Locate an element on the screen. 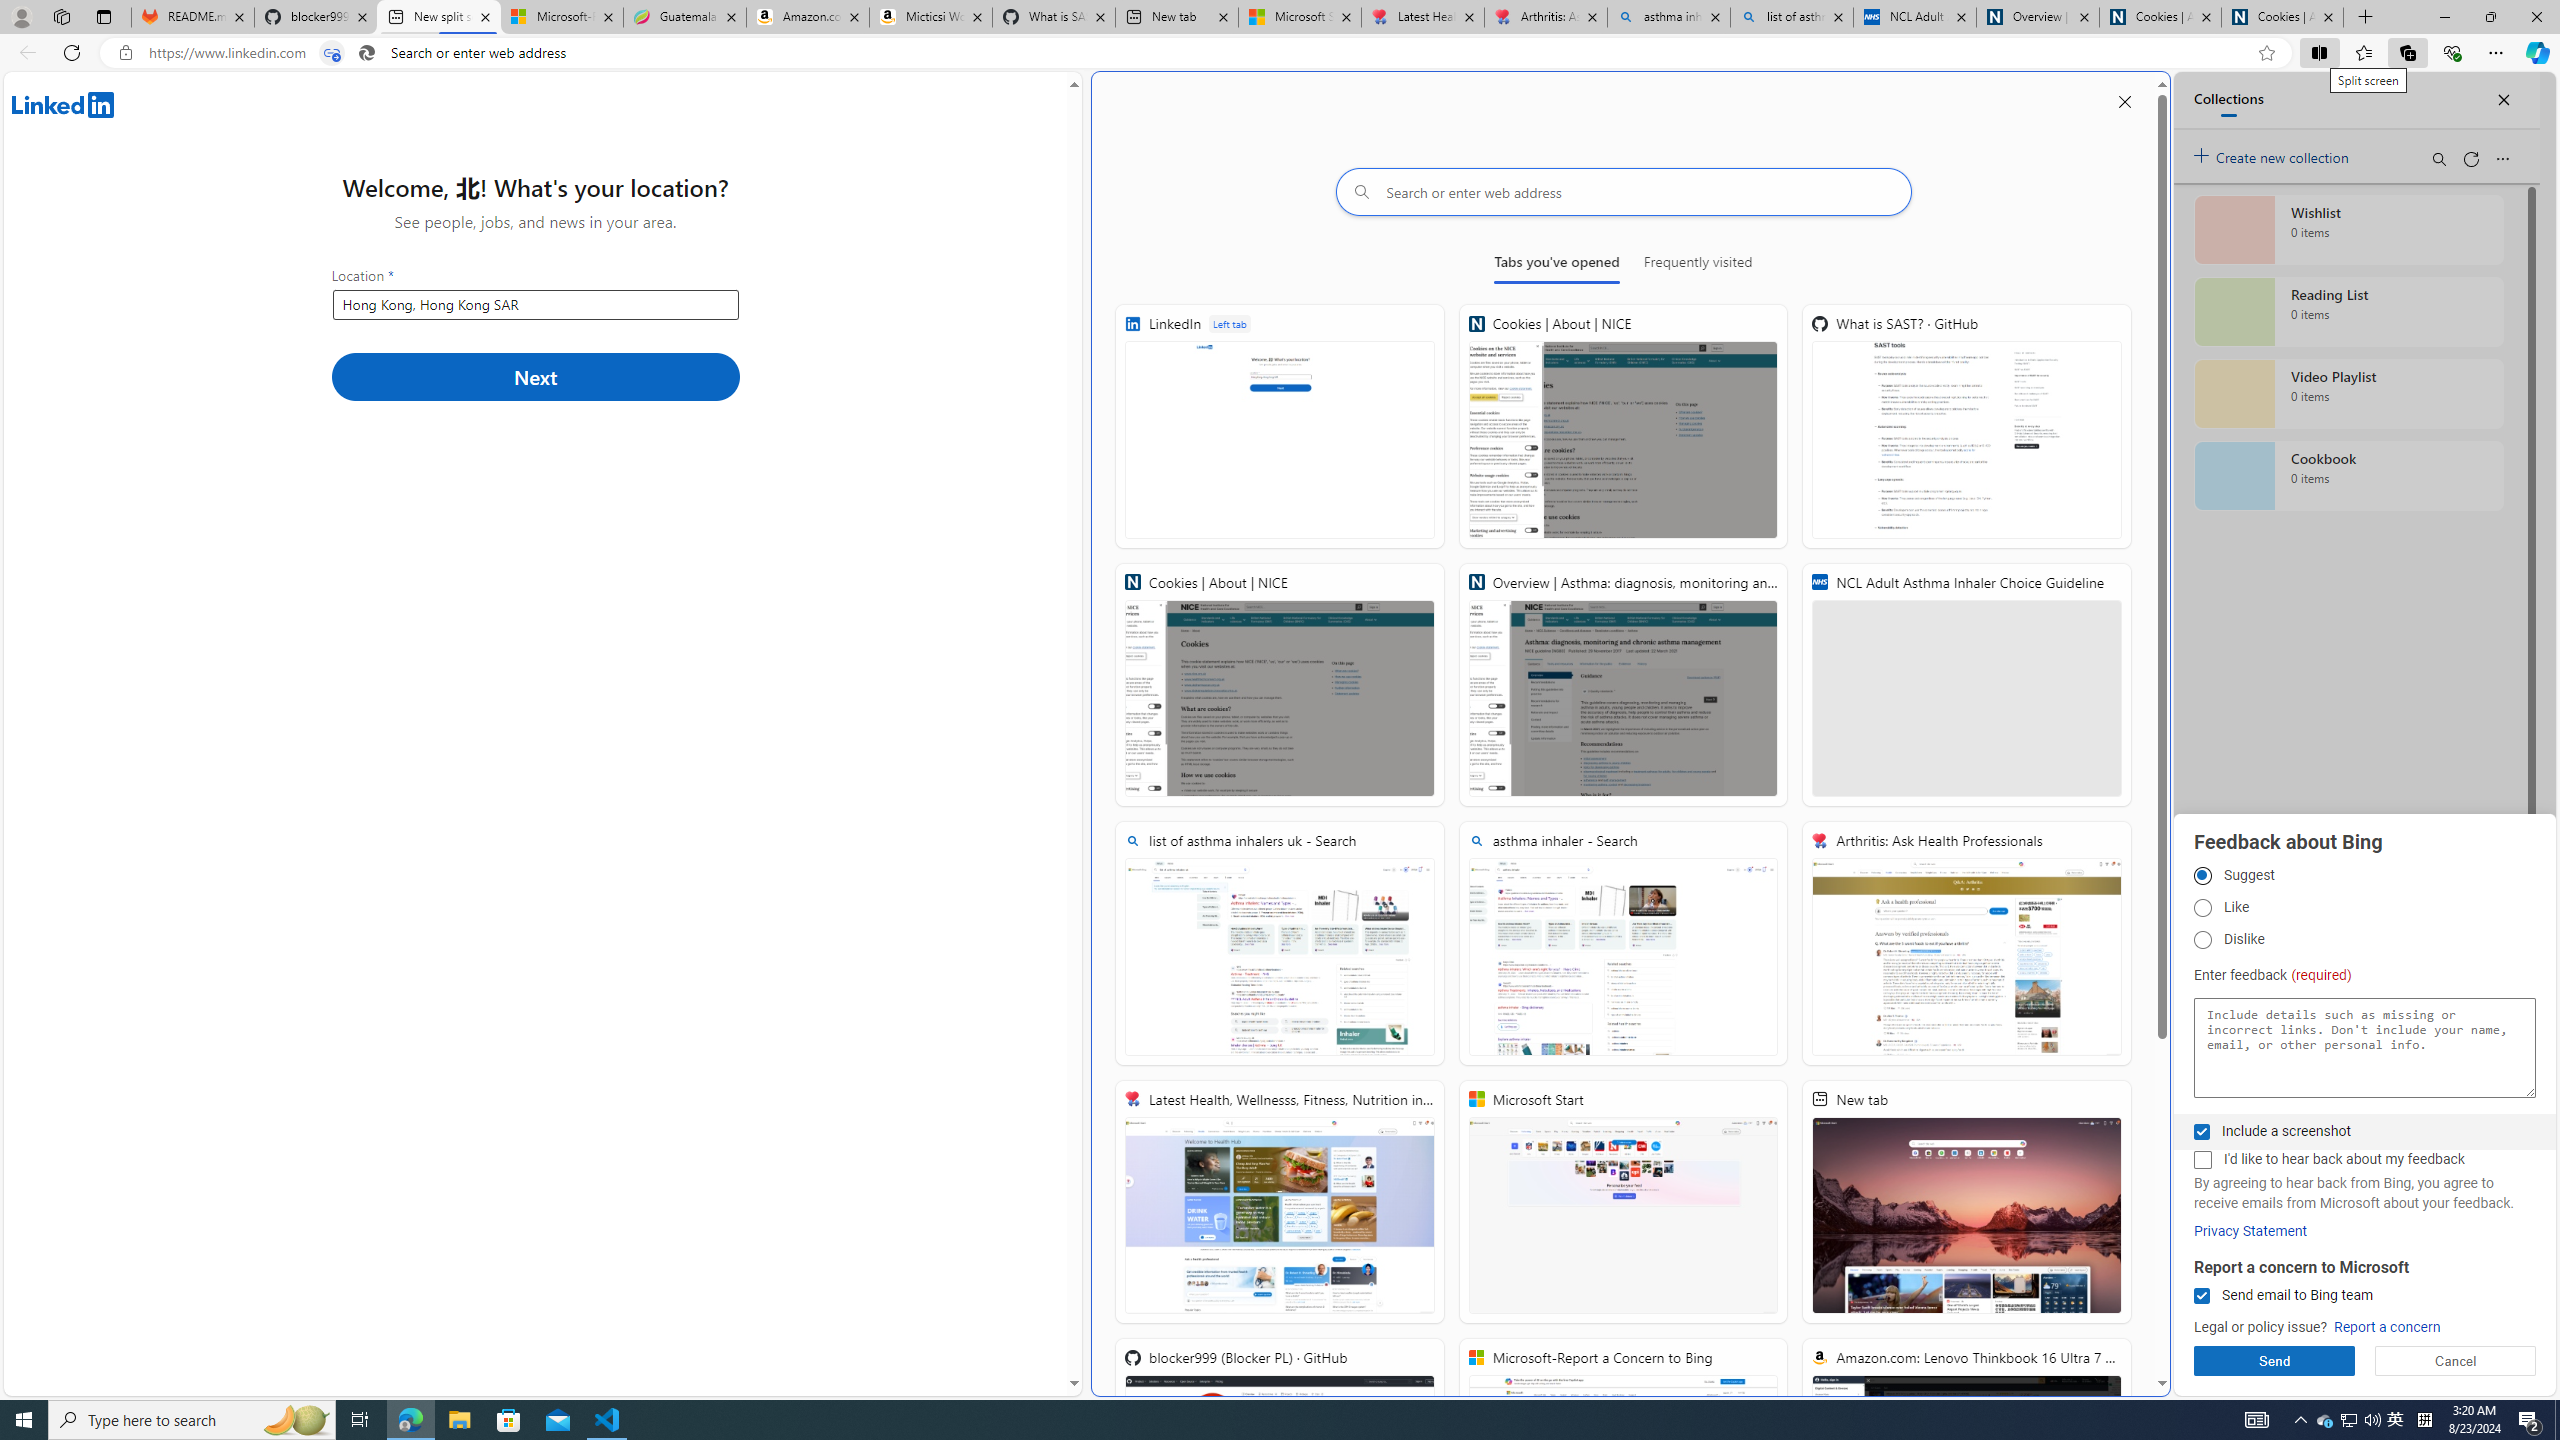 The image size is (2560, 1440). Frequently visited is located at coordinates (1698, 266).